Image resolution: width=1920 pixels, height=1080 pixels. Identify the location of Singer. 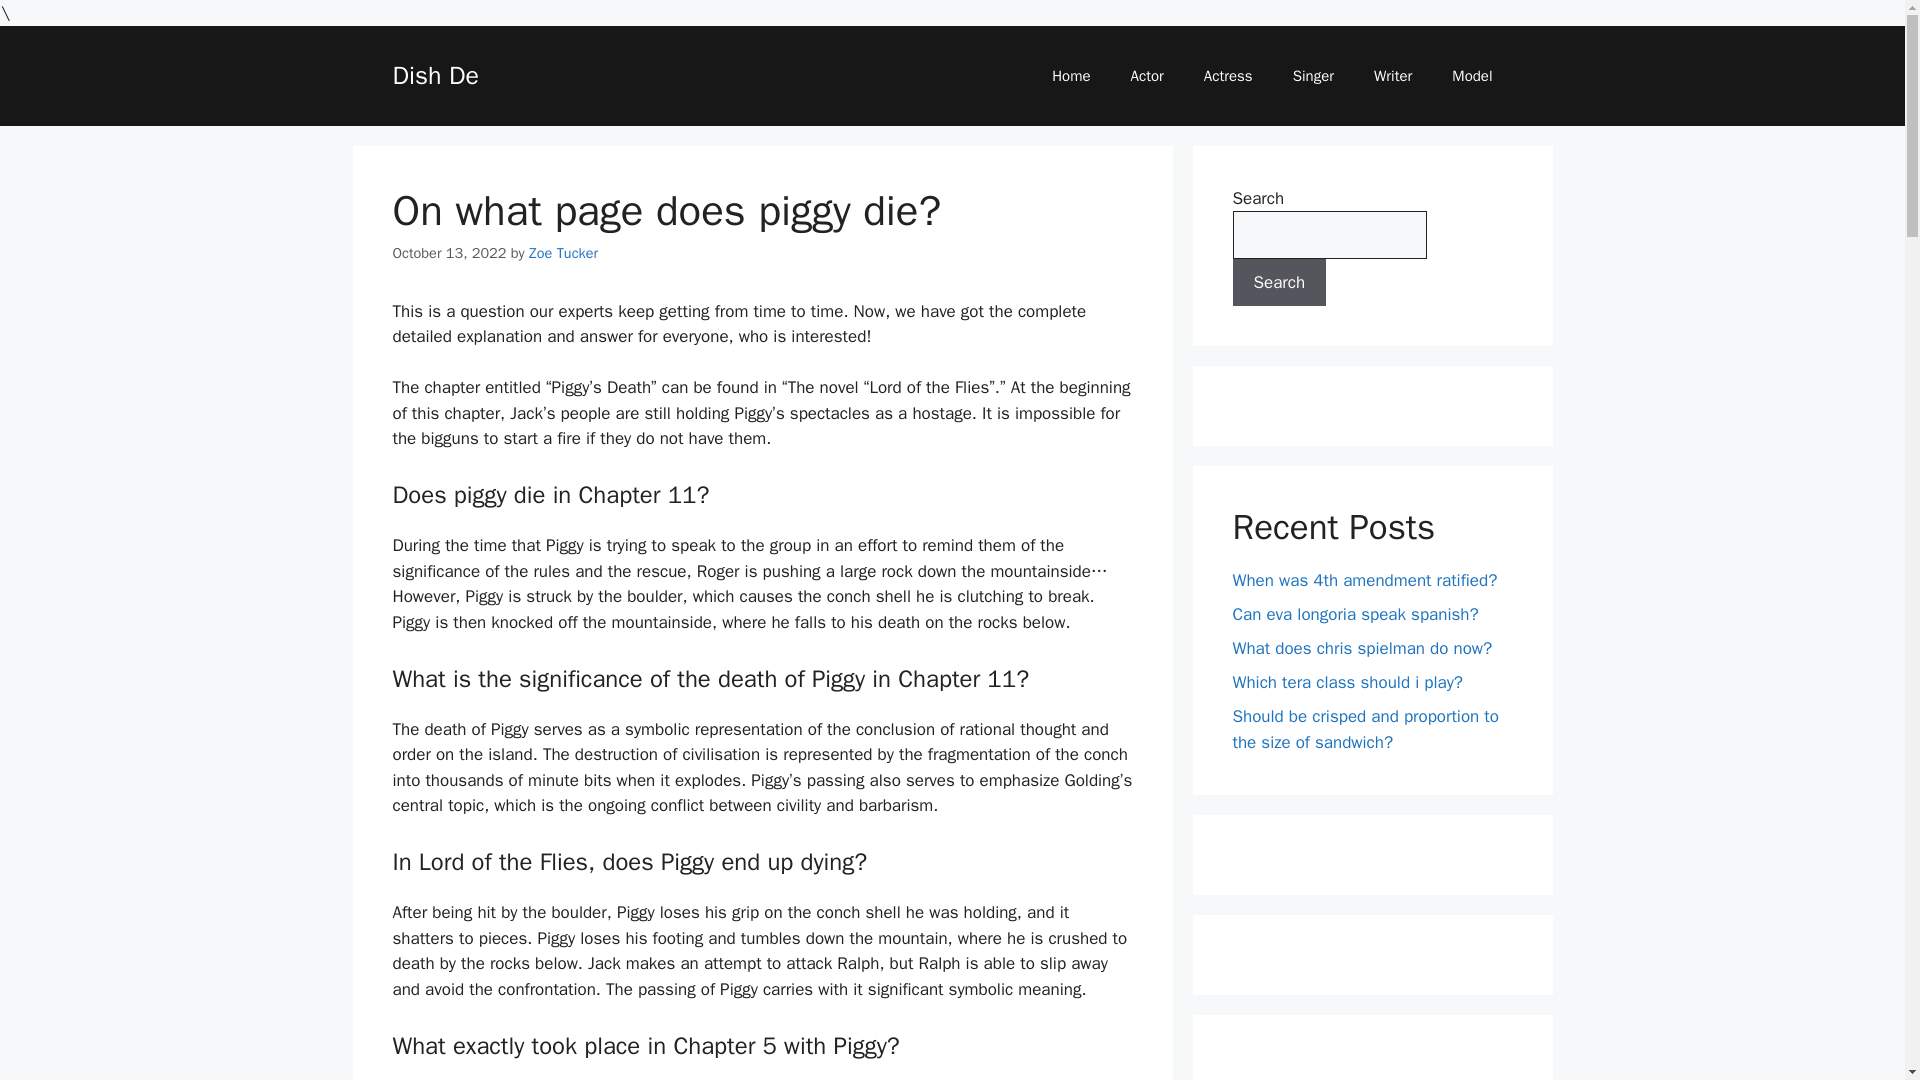
(1312, 76).